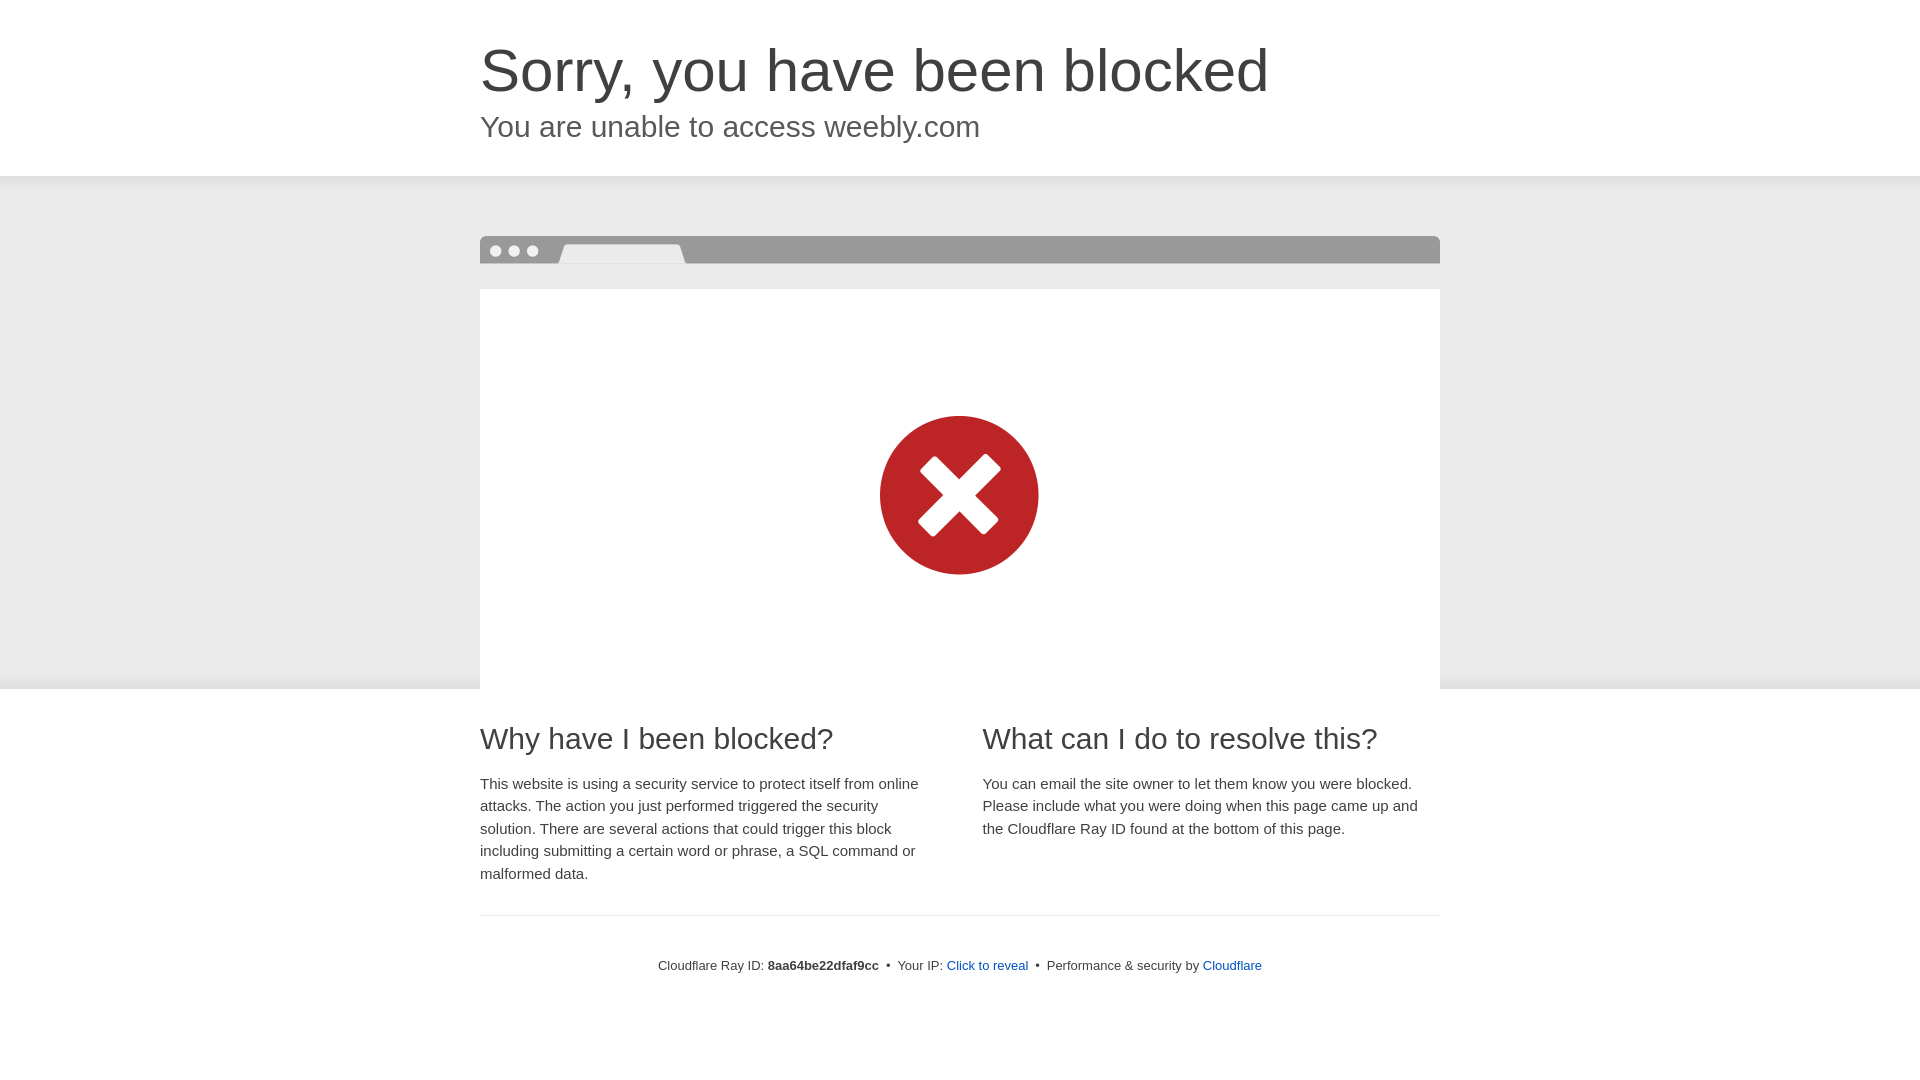 The image size is (1920, 1080). Describe the element at coordinates (1232, 965) in the screenshot. I see `Cloudflare` at that location.